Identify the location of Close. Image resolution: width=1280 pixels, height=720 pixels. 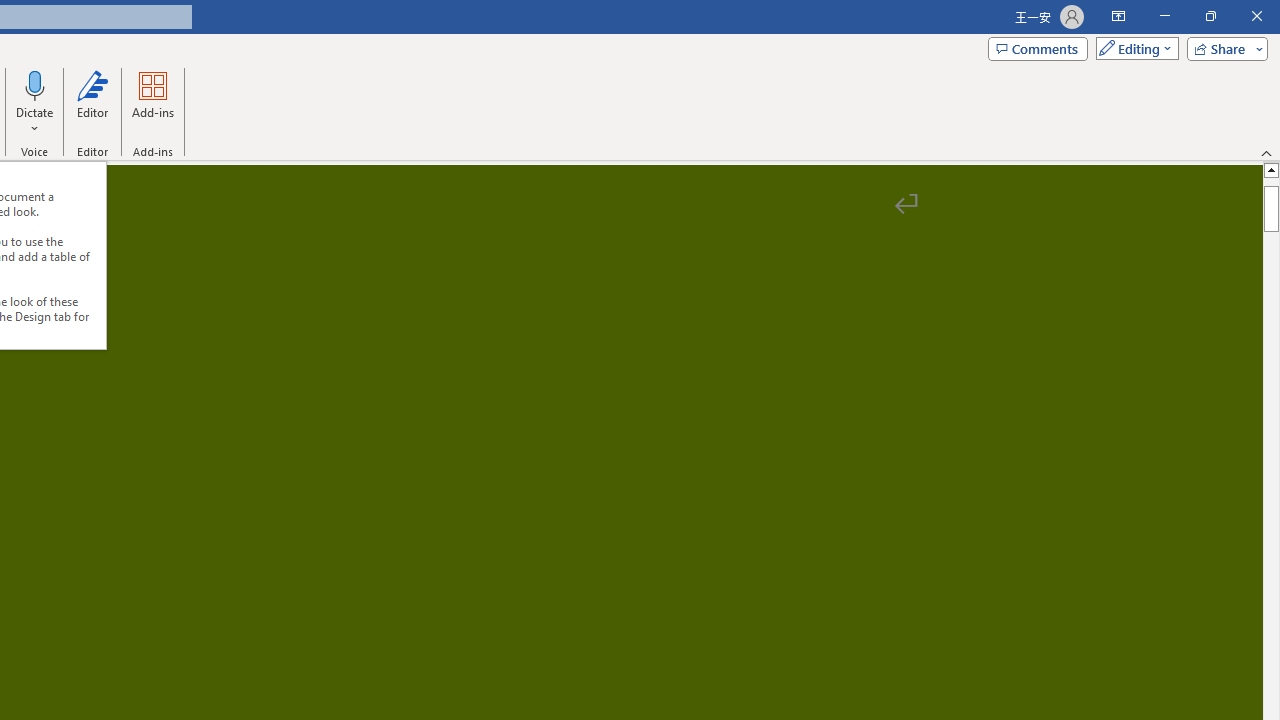
(1256, 16).